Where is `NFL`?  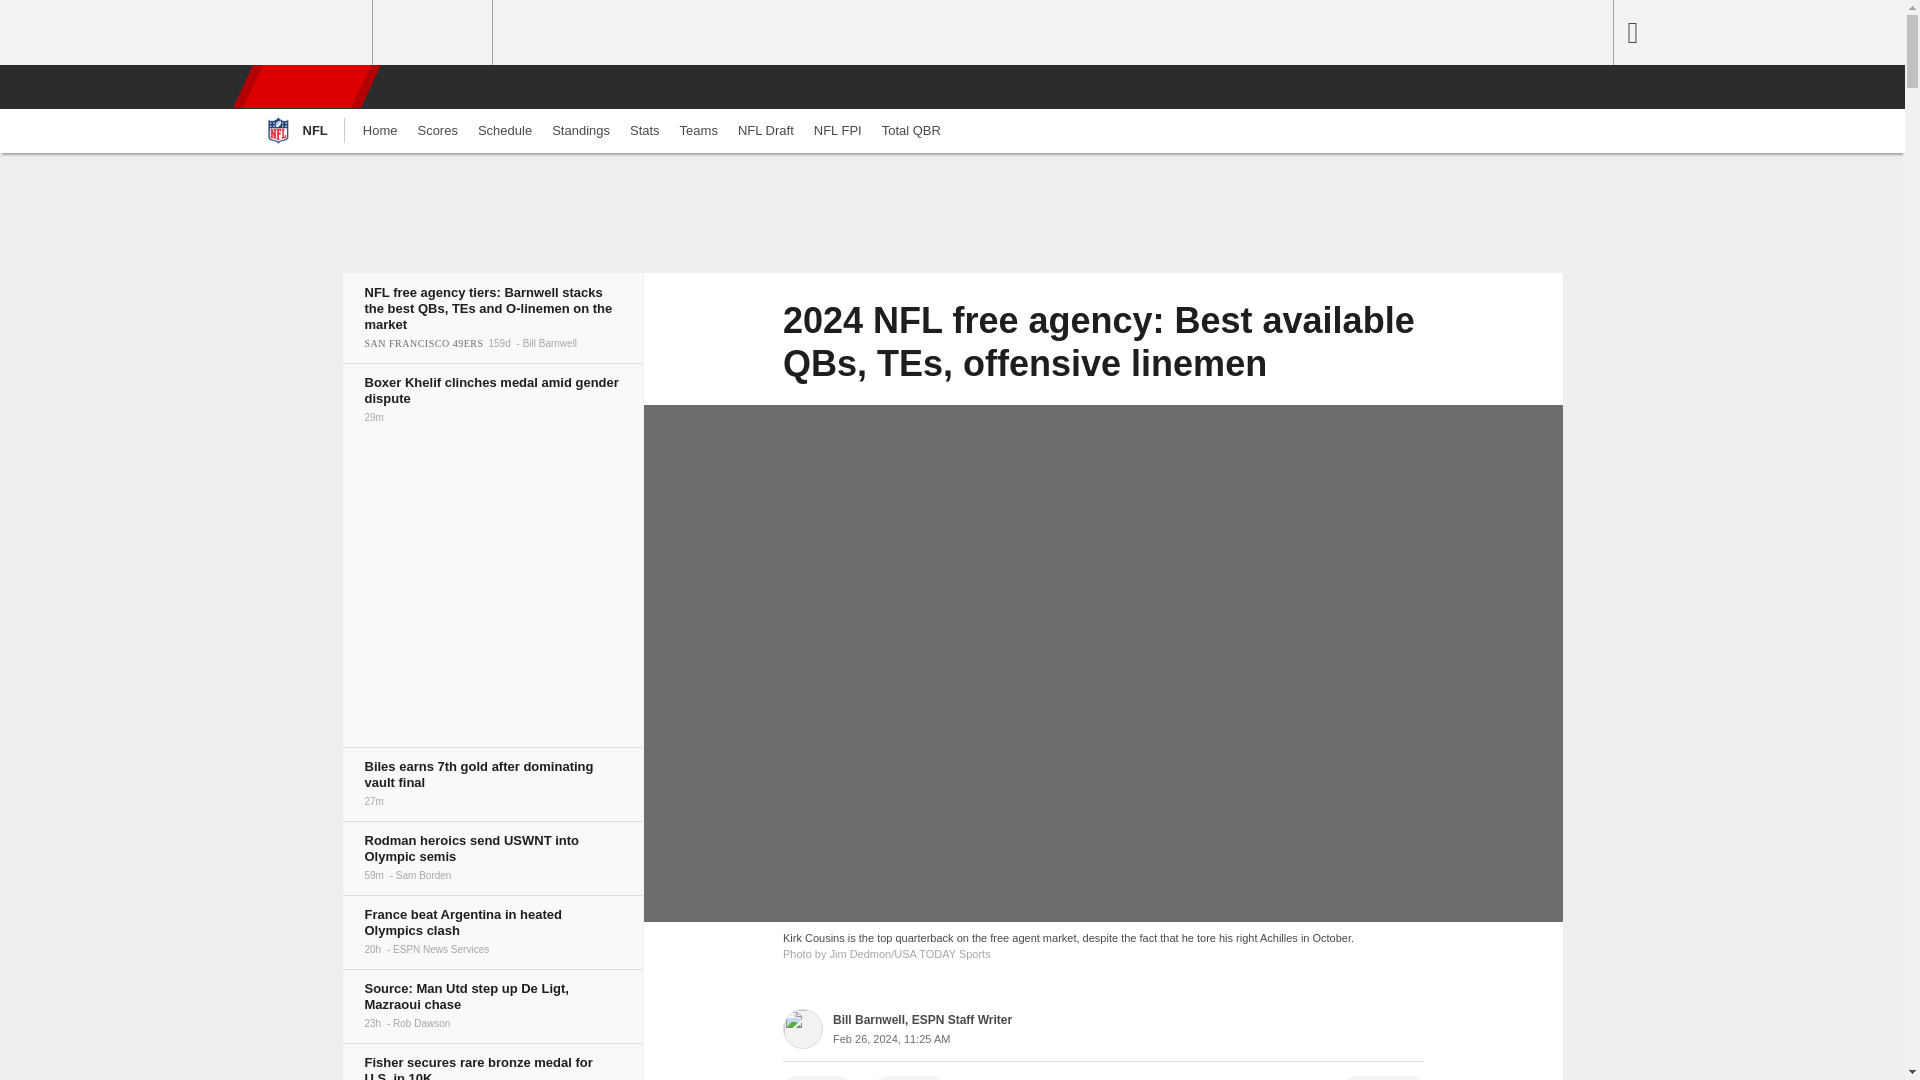
NFL is located at coordinates (294, 131).